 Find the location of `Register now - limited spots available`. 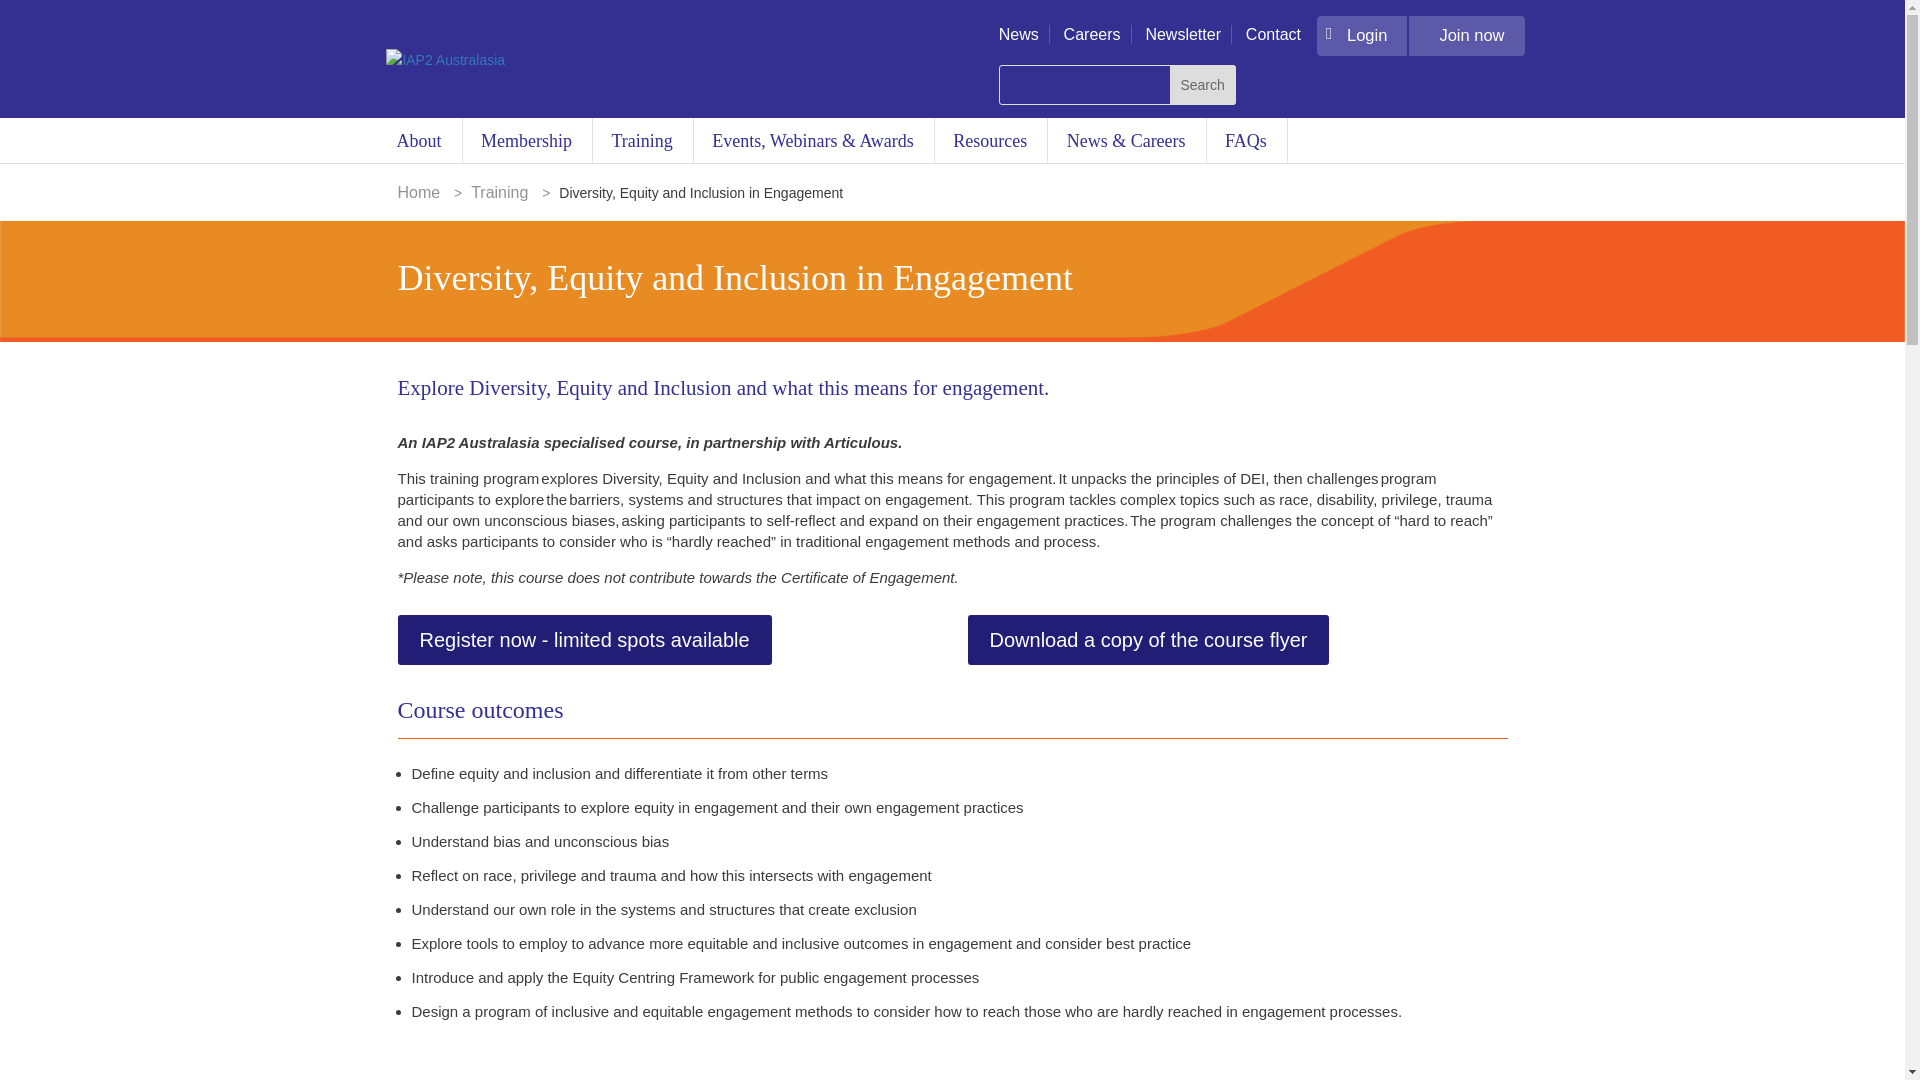

Register now - limited spots available is located at coordinates (585, 640).